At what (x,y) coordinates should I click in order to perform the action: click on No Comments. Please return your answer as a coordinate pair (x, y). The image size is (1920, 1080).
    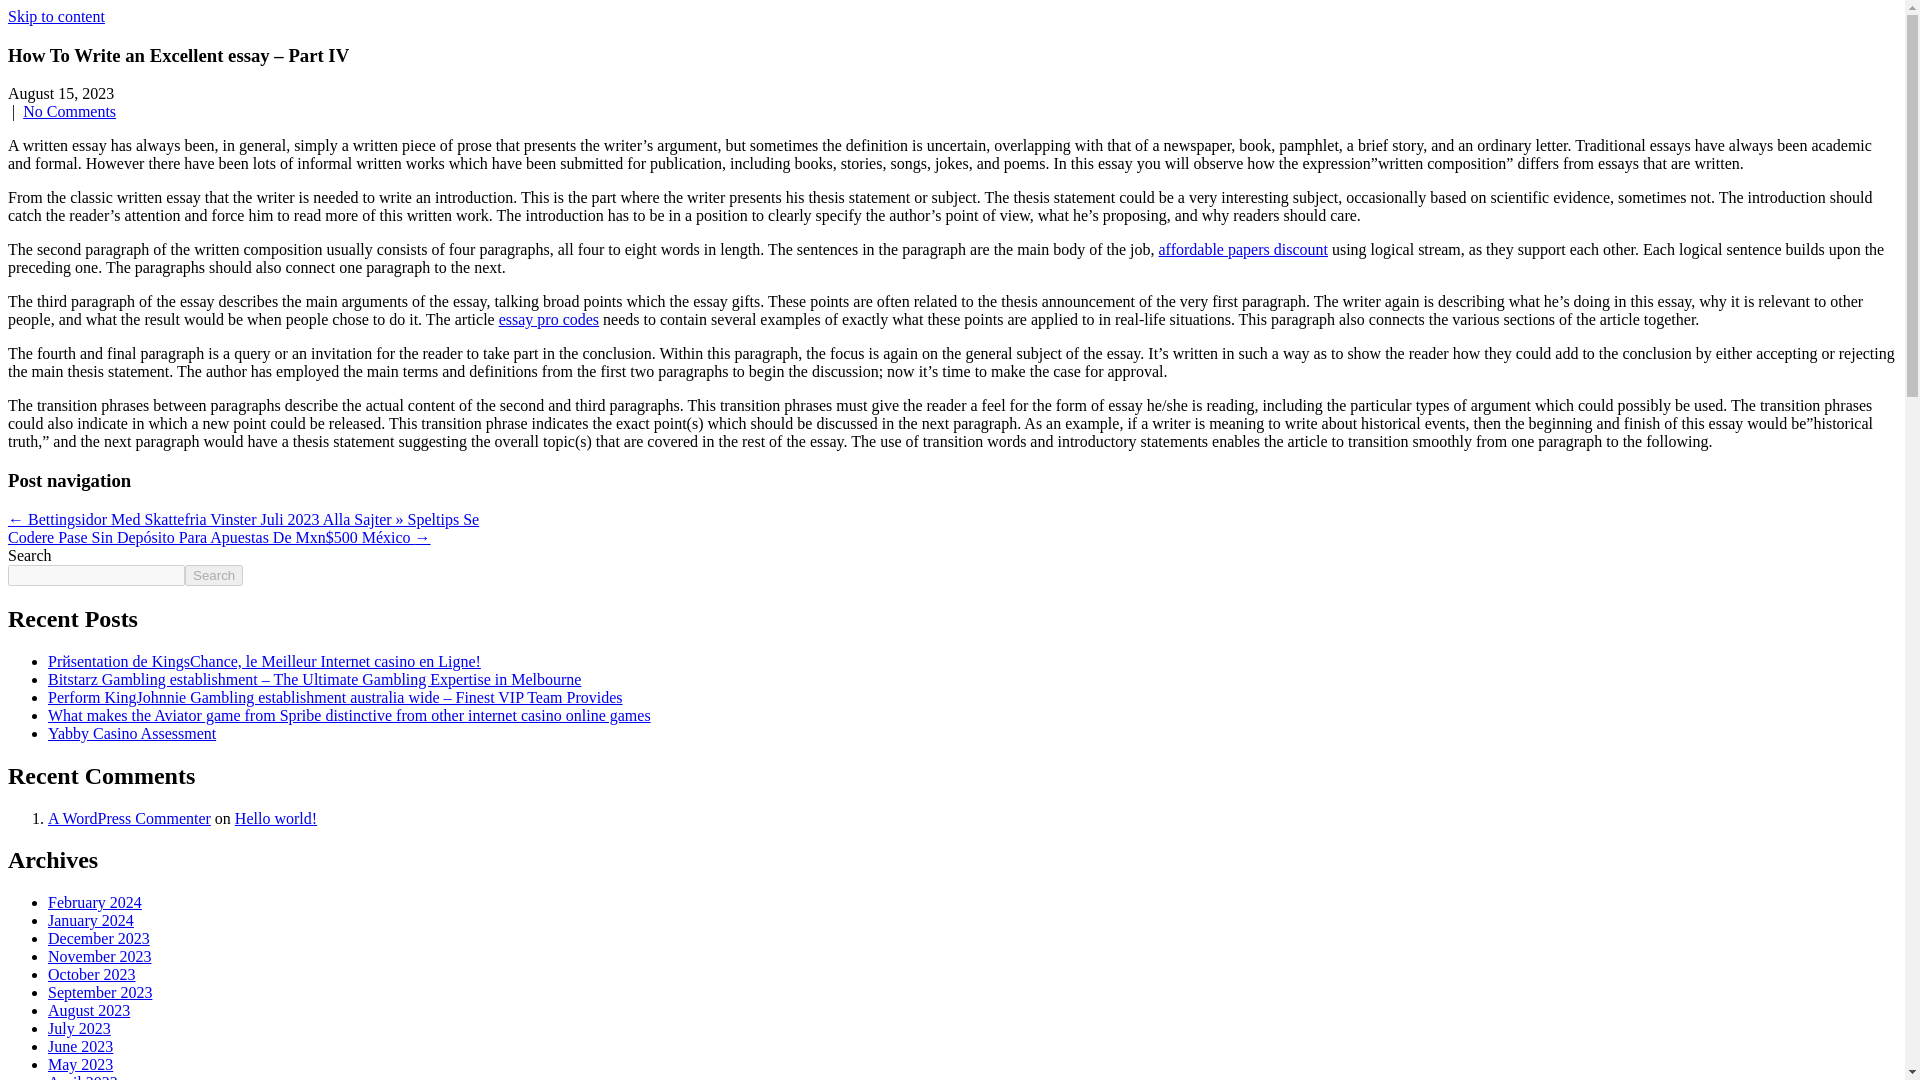
    Looking at the image, I should click on (69, 110).